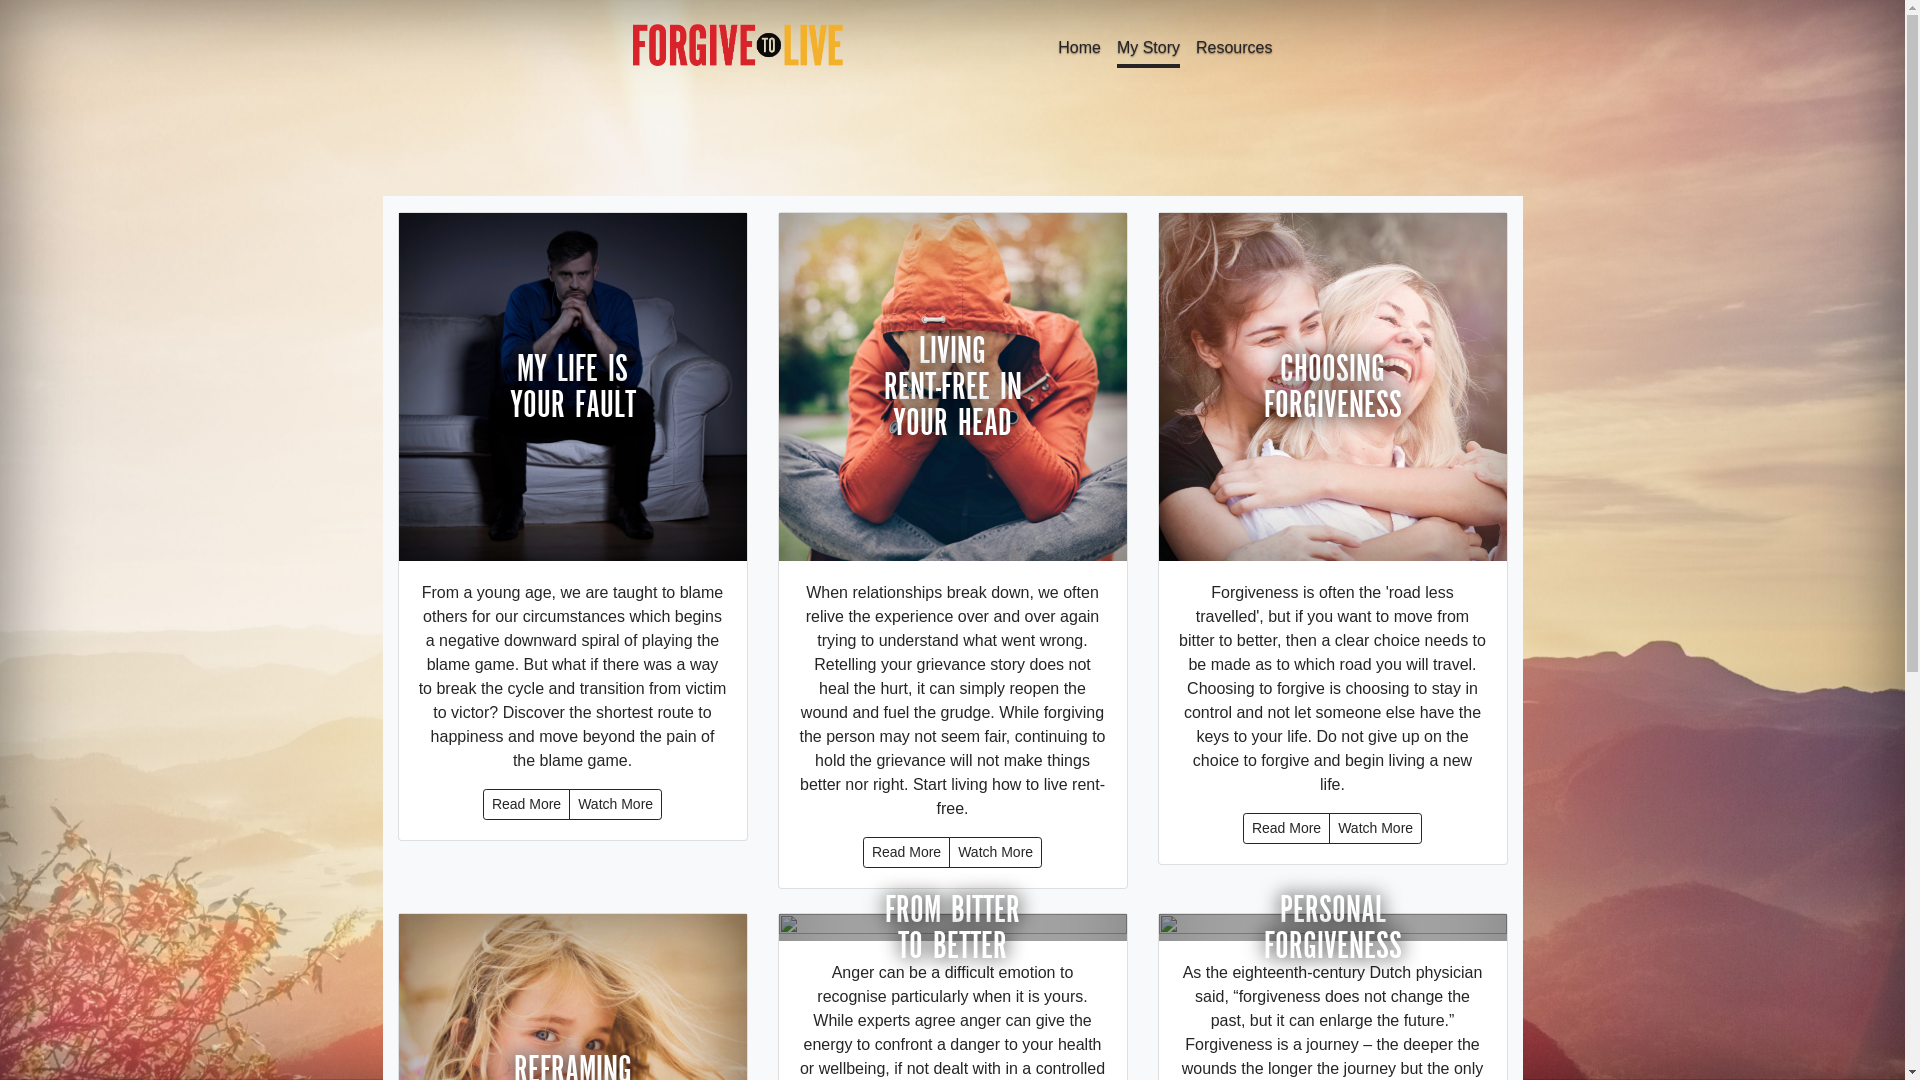  Describe the element at coordinates (952, 928) in the screenshot. I see `FROM BITTER
TO BETTER` at that location.